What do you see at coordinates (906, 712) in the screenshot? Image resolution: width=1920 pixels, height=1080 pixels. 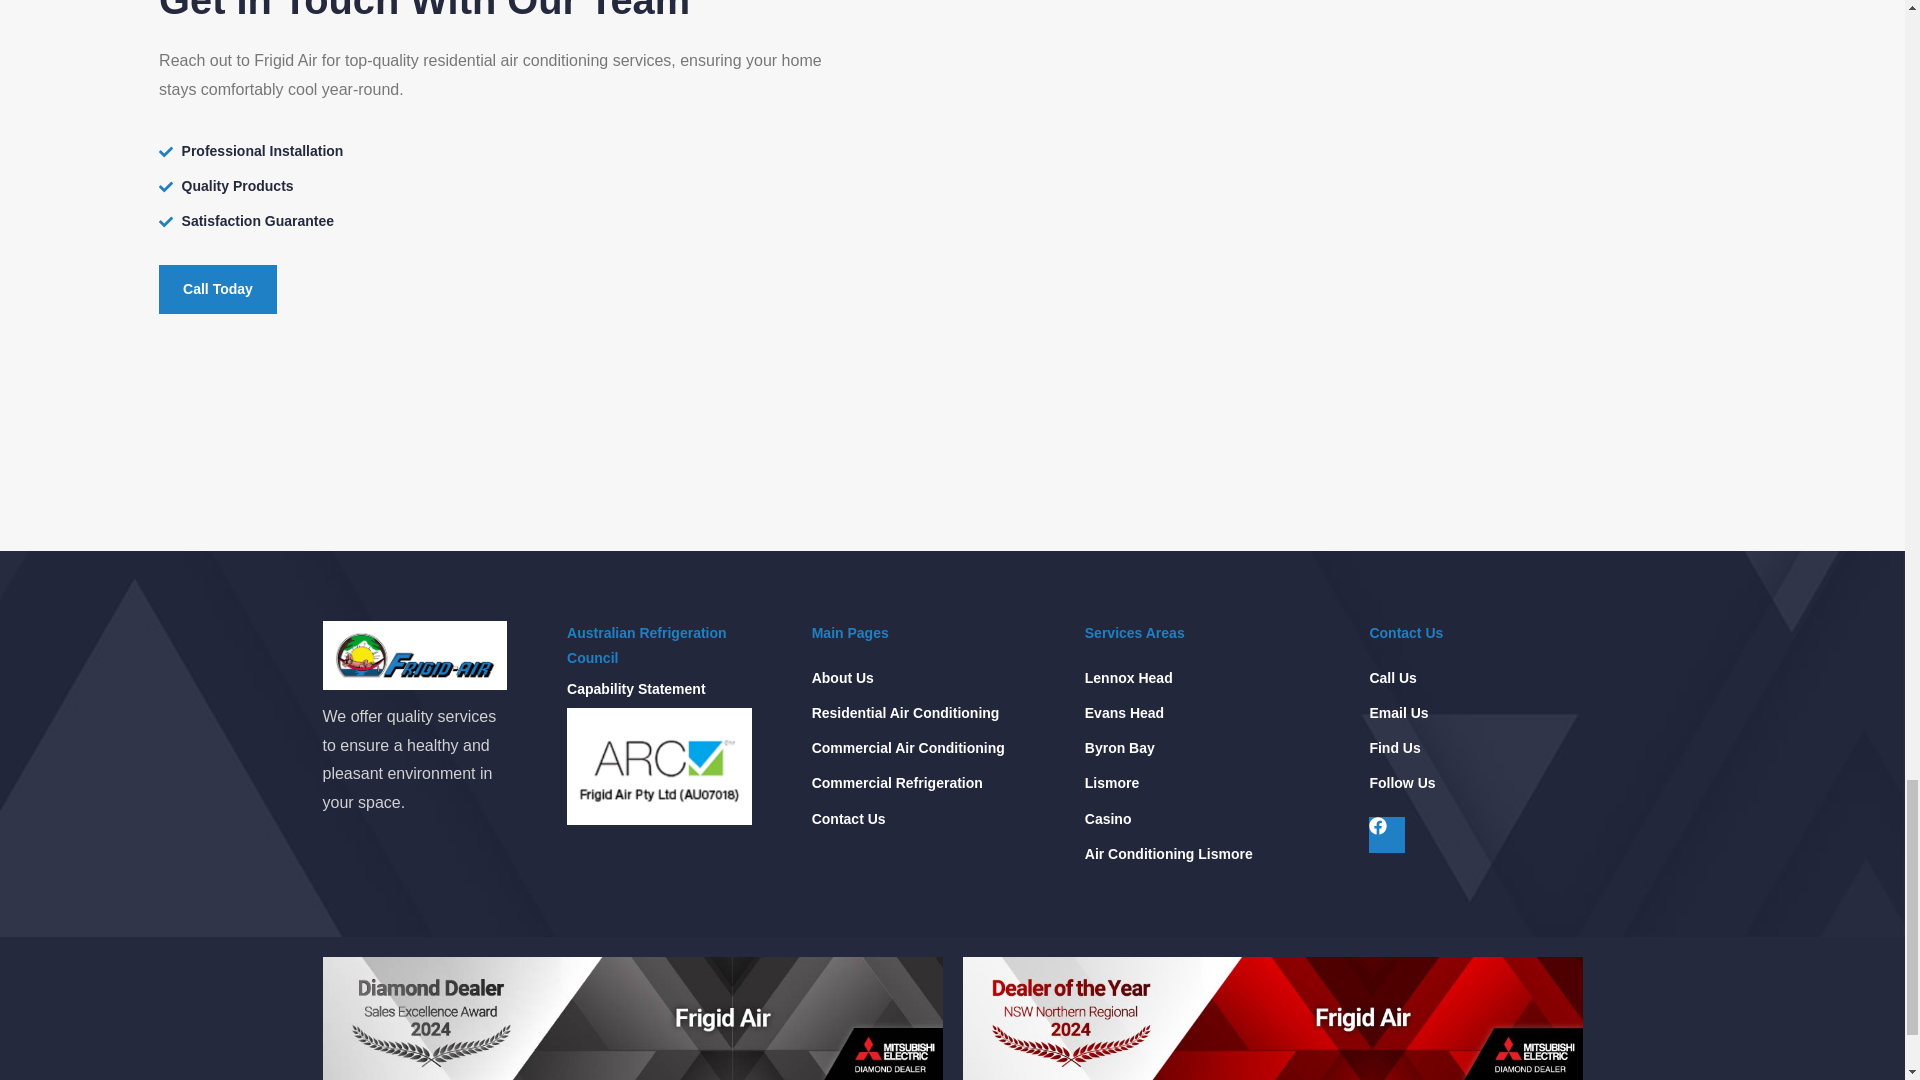 I see `Residential Air Conditioning` at bounding box center [906, 712].